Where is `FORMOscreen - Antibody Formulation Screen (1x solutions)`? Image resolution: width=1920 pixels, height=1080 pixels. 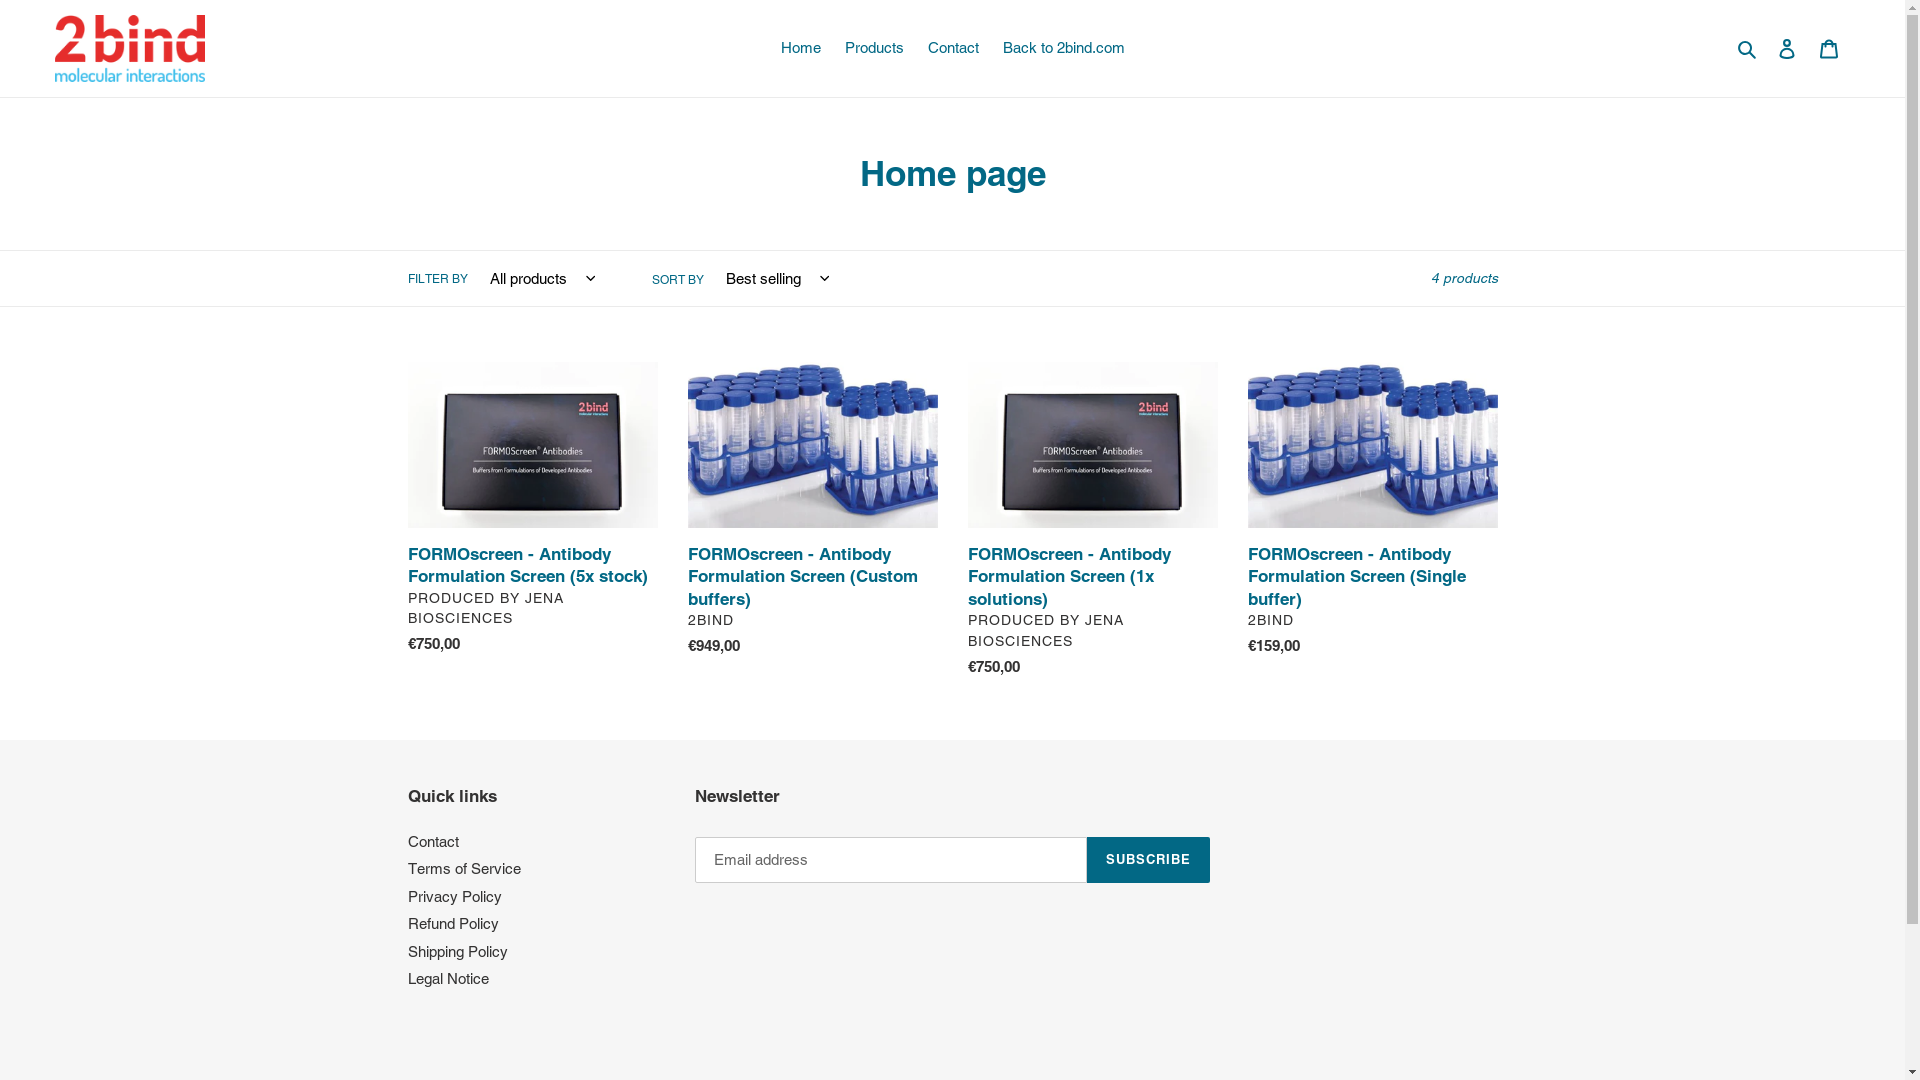 FORMOscreen - Antibody Formulation Screen (1x solutions) is located at coordinates (1093, 524).